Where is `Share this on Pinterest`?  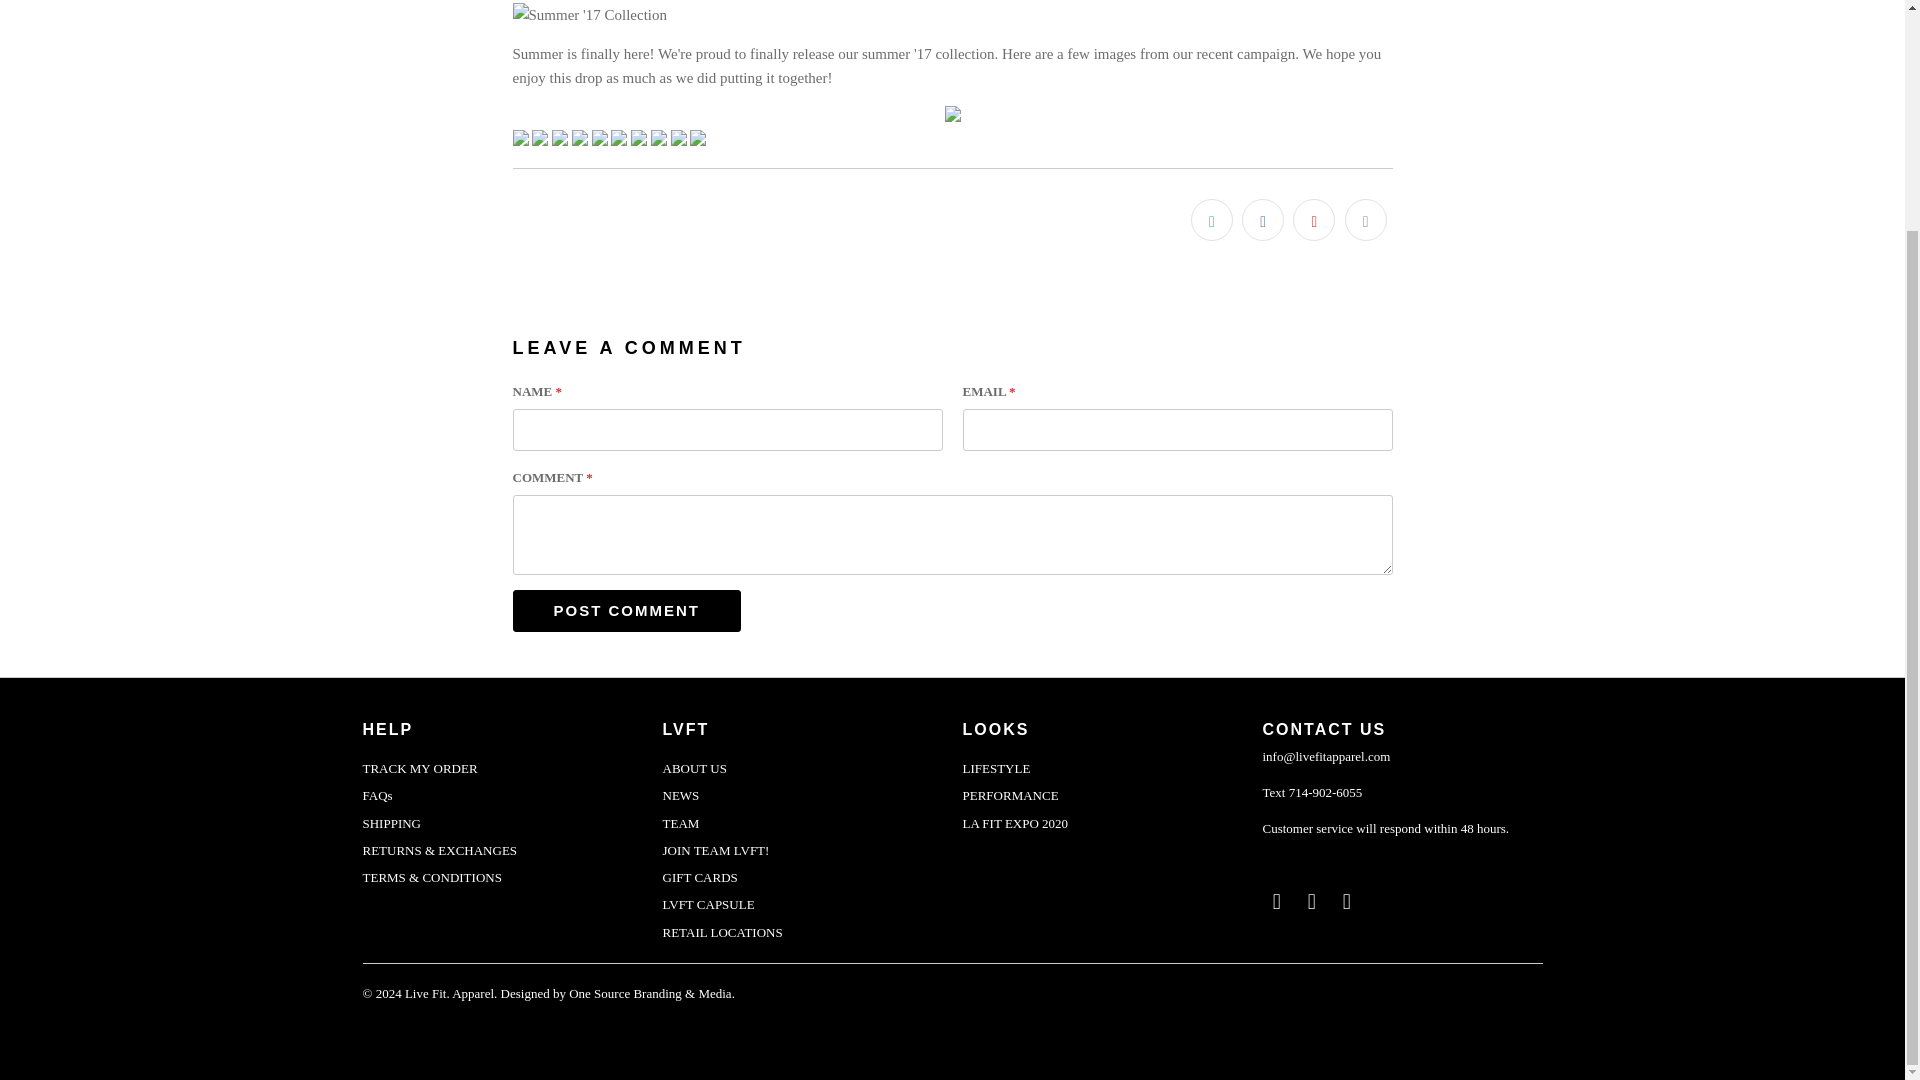
Share this on Pinterest is located at coordinates (1313, 219).